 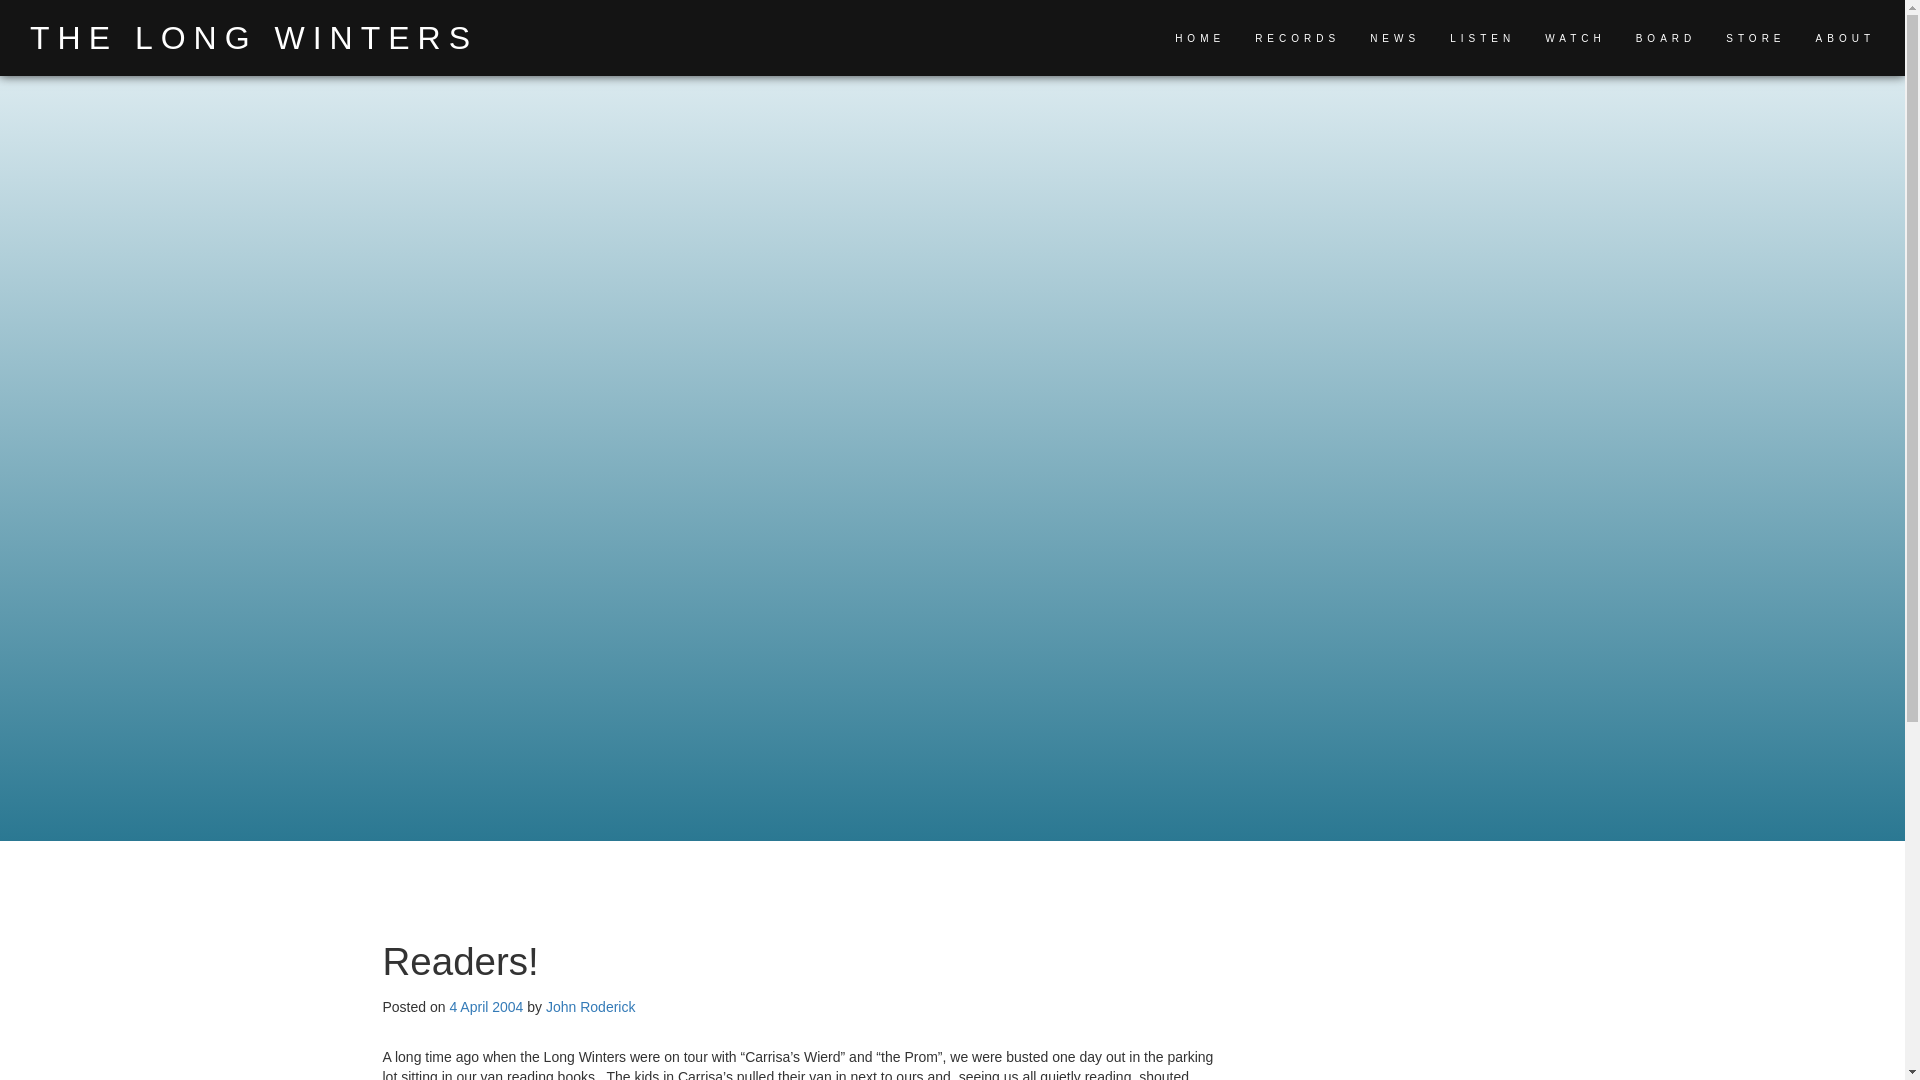 What do you see at coordinates (1756, 38) in the screenshot?
I see `STORE` at bounding box center [1756, 38].